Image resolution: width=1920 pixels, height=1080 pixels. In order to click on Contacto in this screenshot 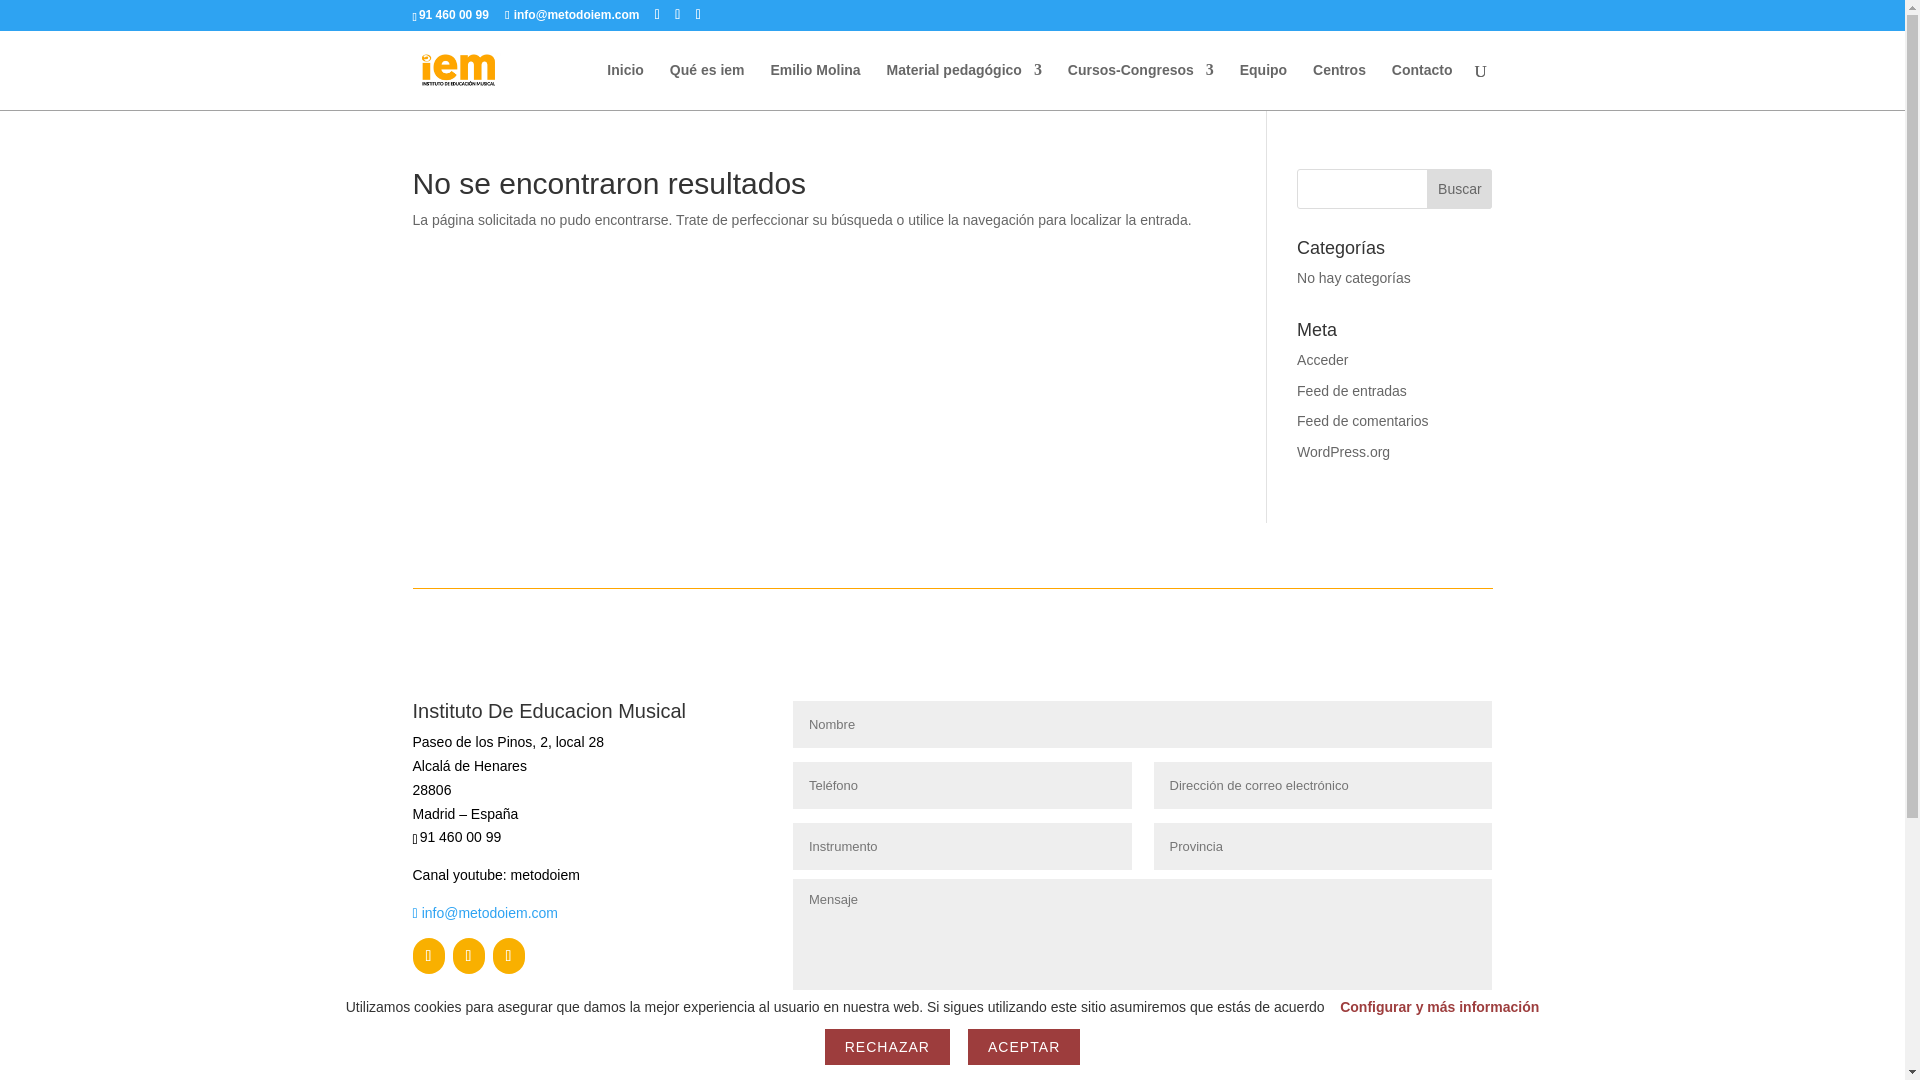, I will do `click(1422, 86)`.